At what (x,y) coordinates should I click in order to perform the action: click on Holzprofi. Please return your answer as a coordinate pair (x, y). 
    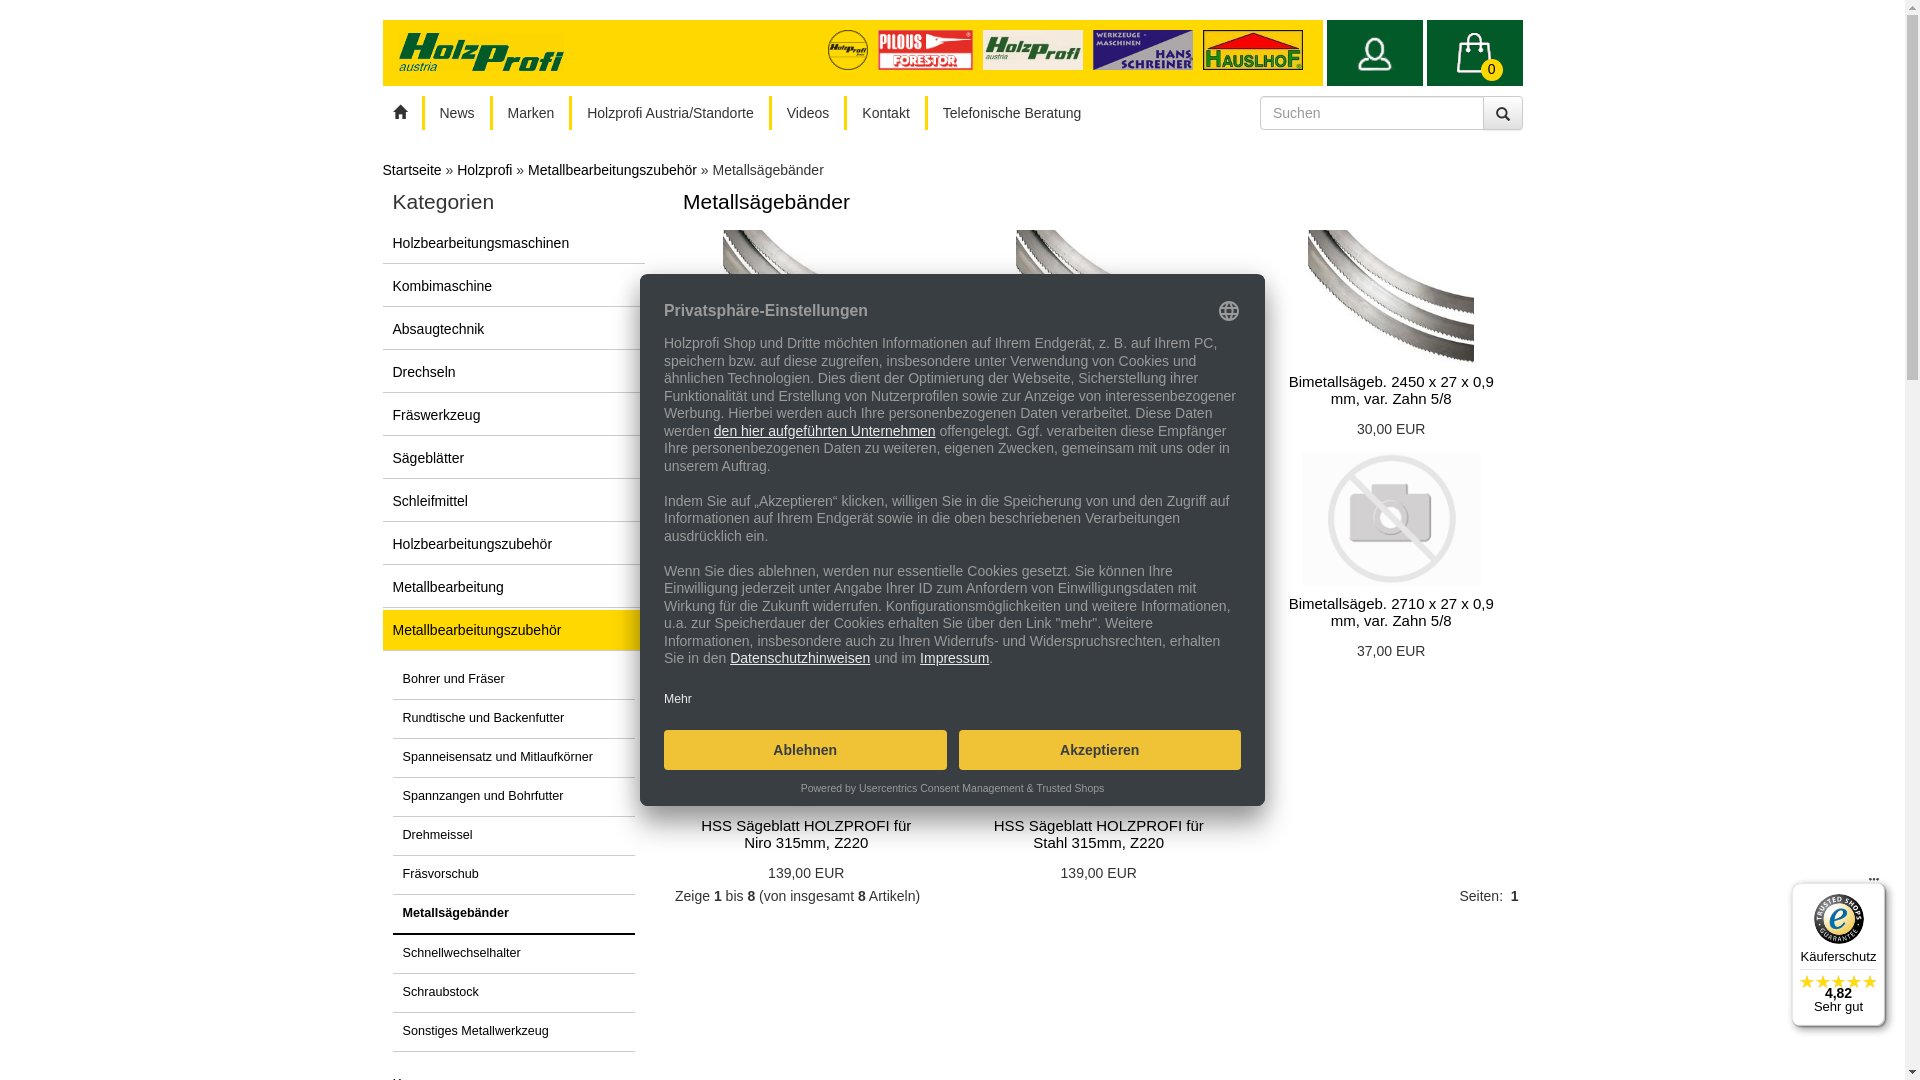
    Looking at the image, I should click on (484, 170).